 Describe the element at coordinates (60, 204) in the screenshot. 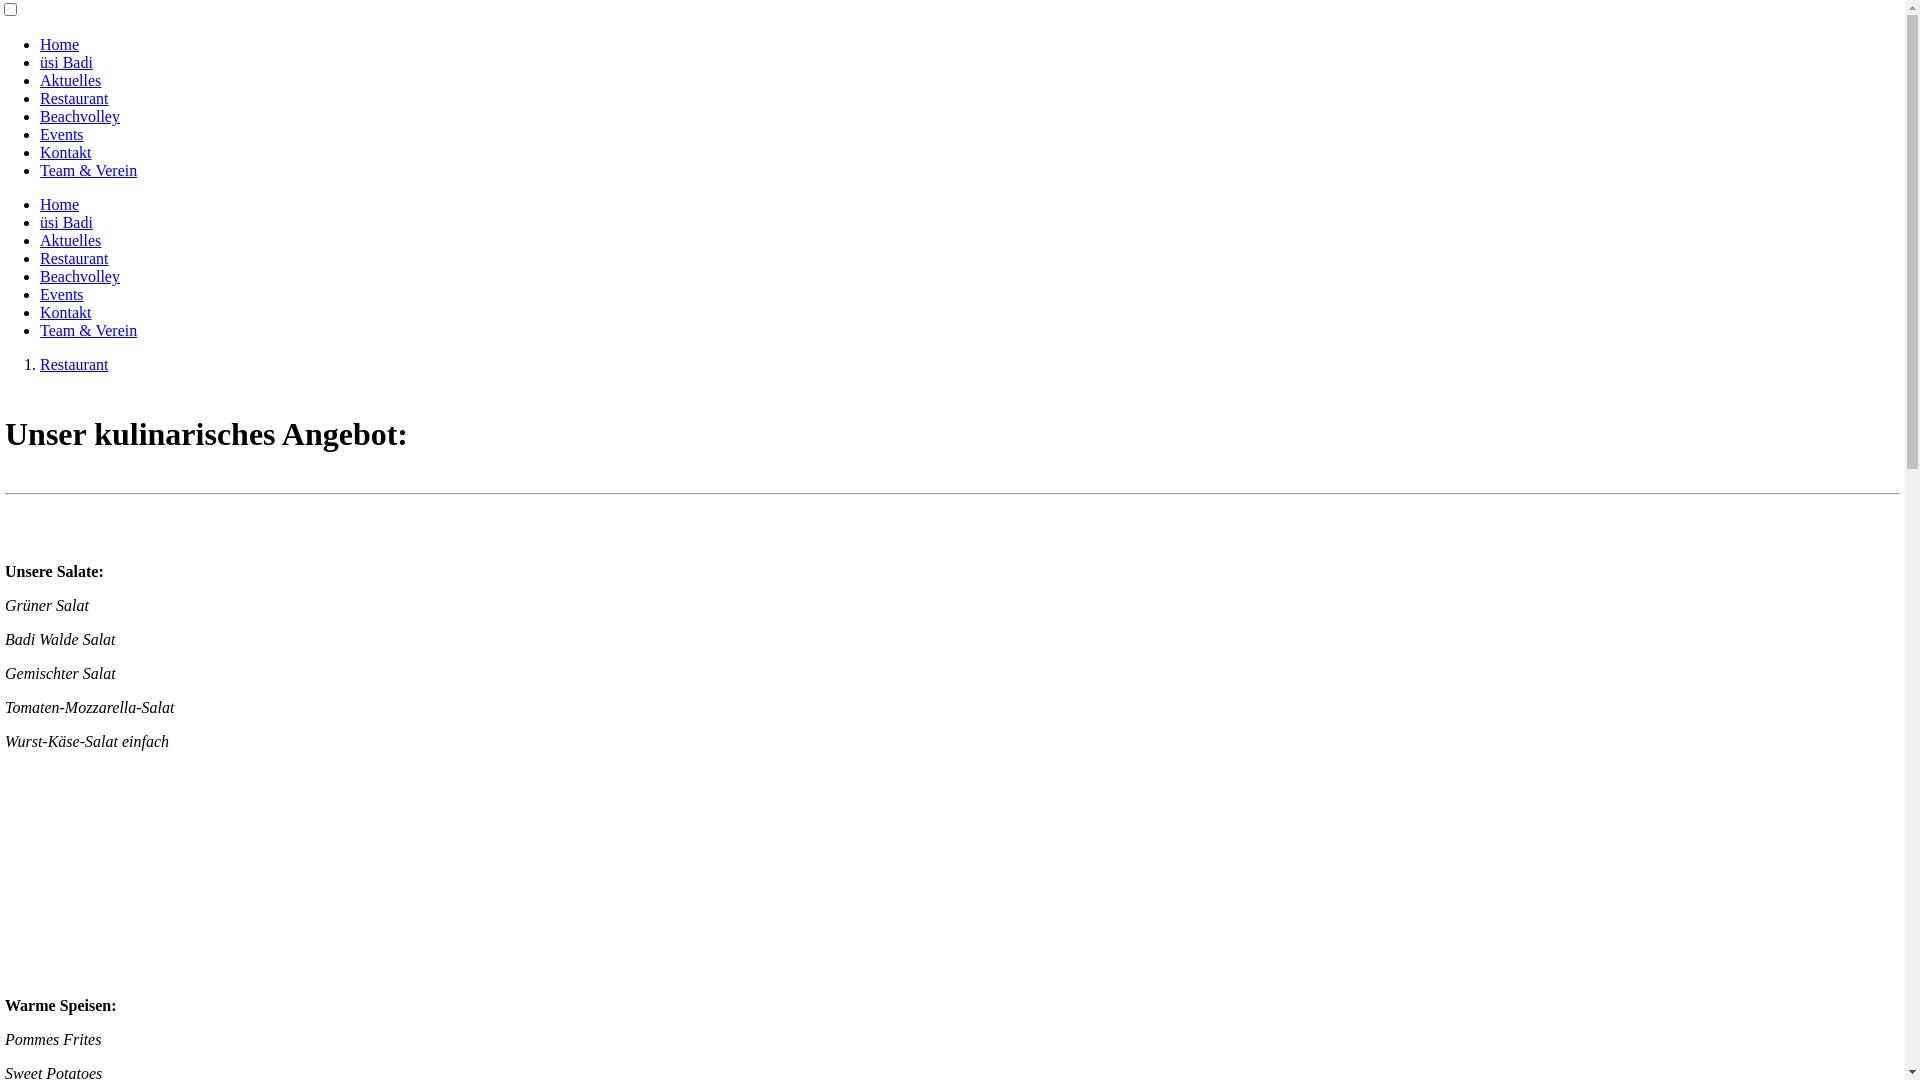

I see `Home` at that location.